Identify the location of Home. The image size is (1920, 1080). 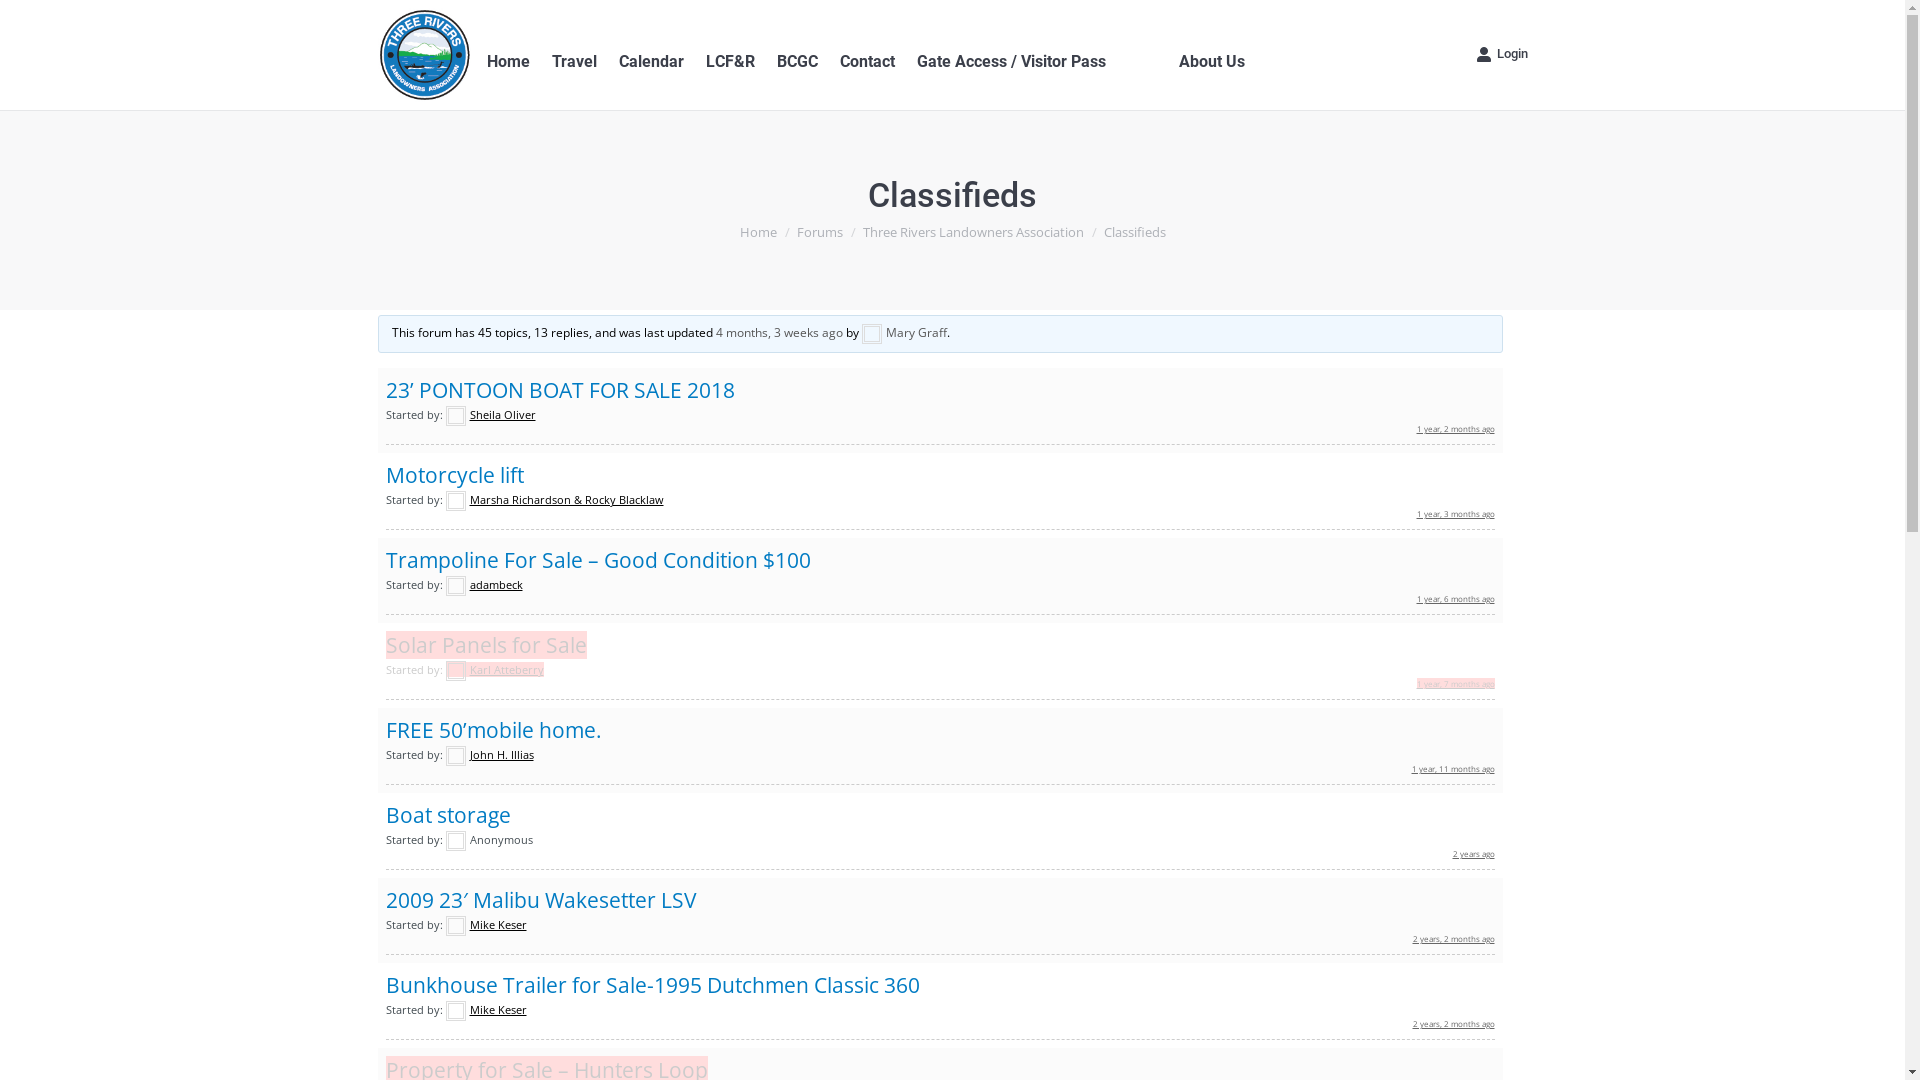
(508, 62).